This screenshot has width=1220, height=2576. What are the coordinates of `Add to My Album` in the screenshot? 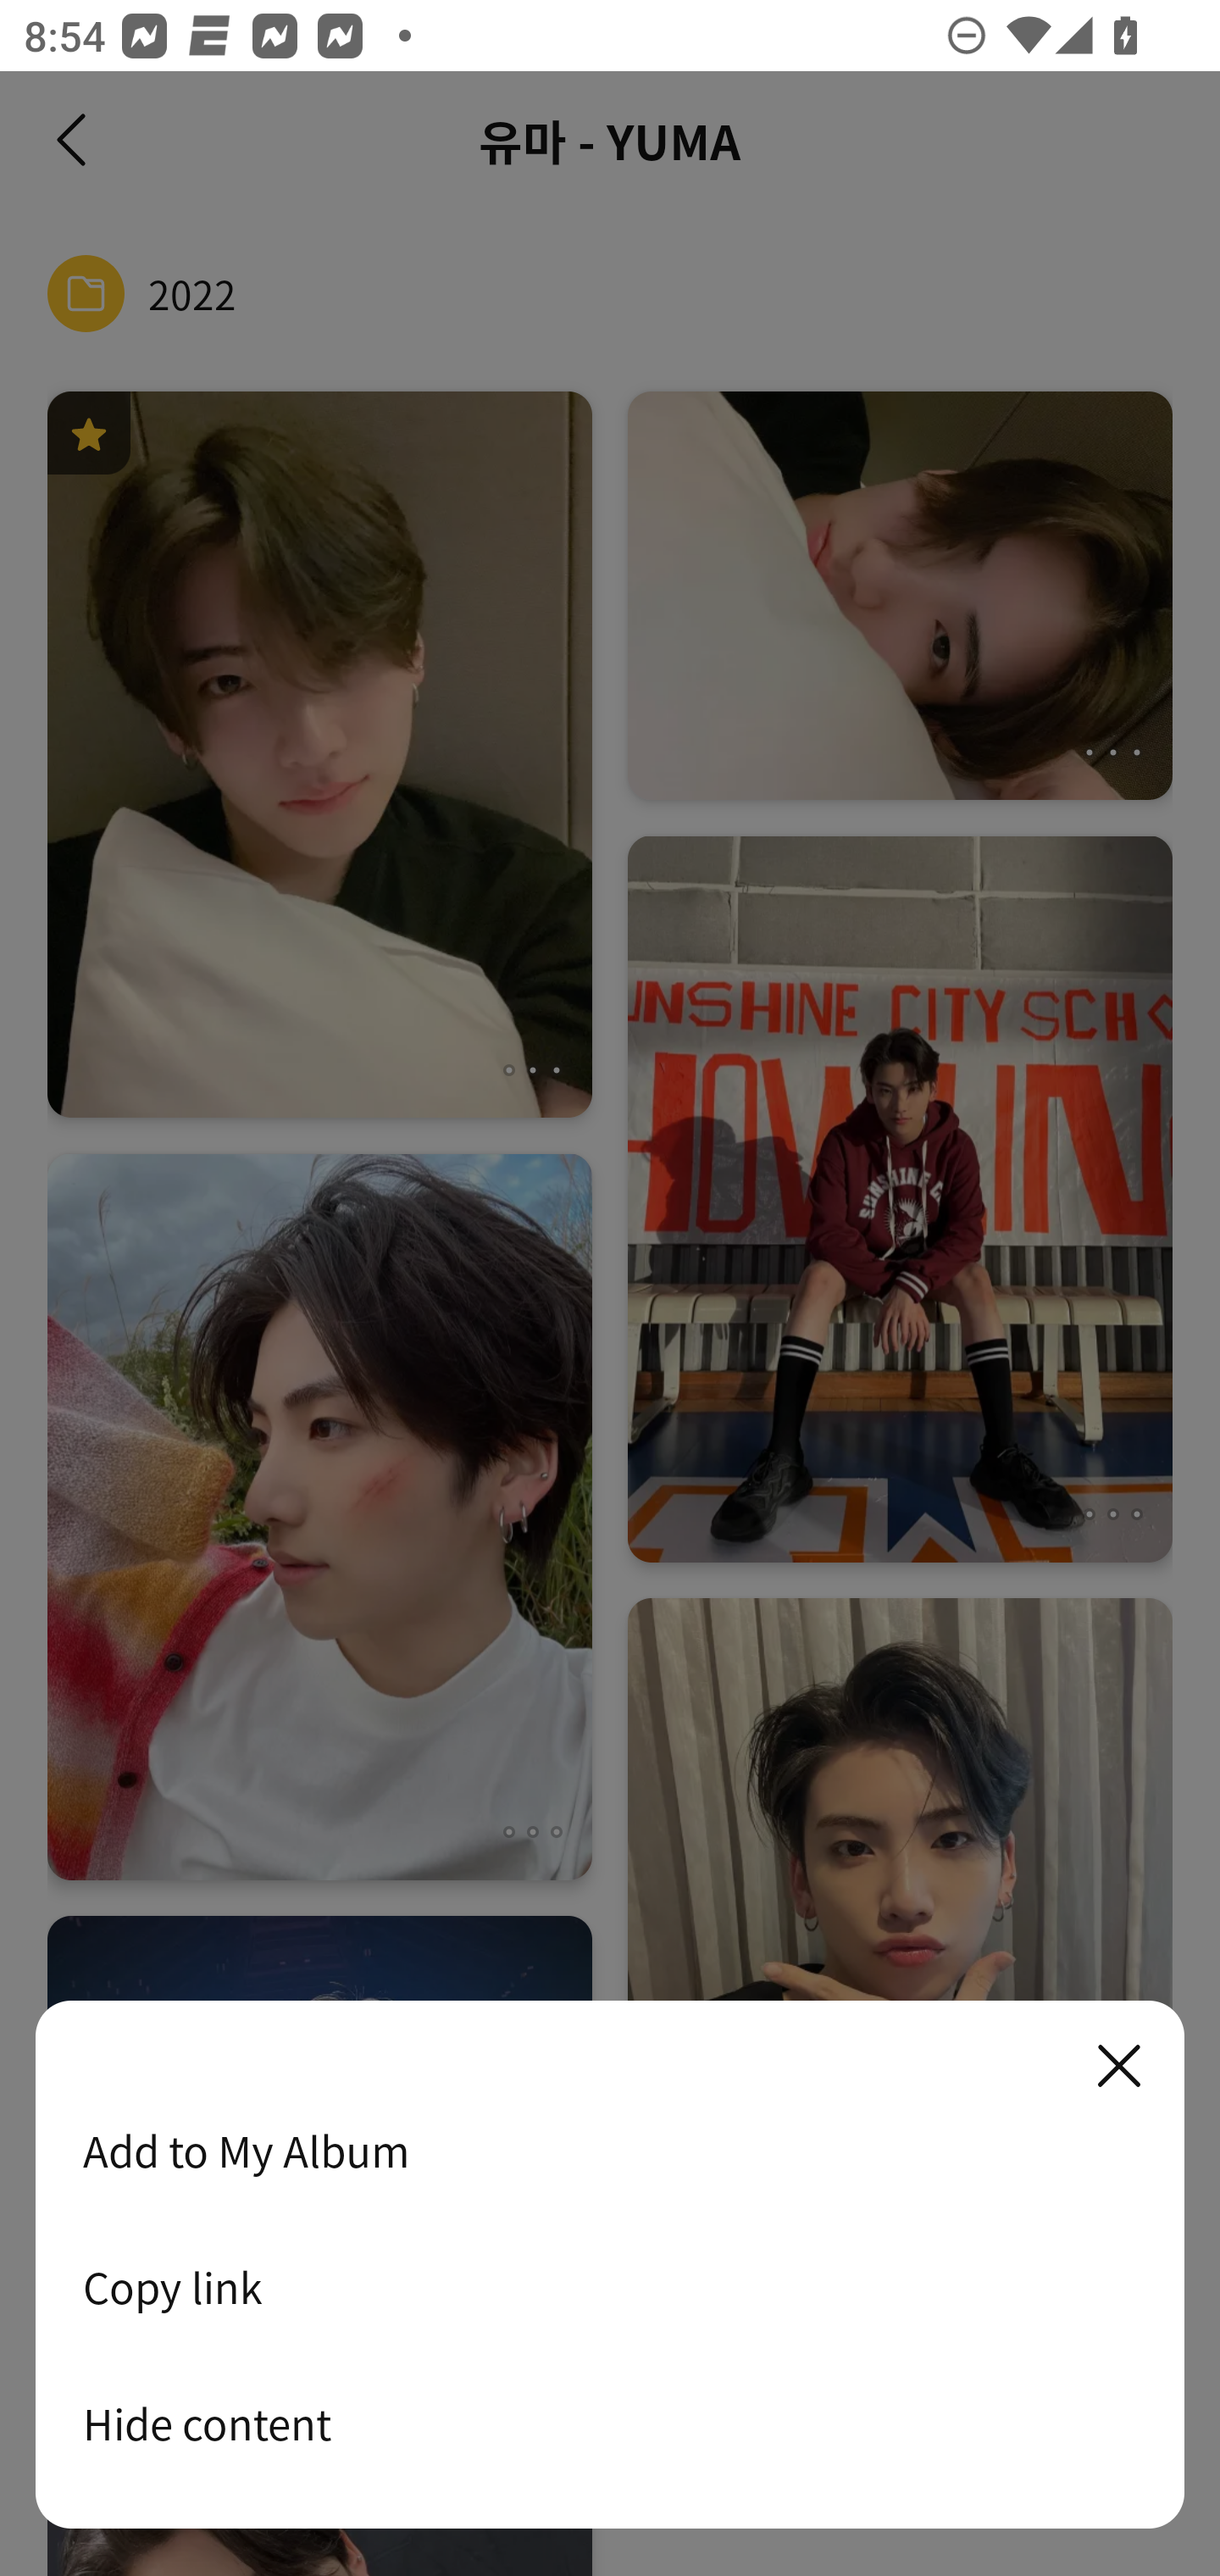 It's located at (610, 2151).